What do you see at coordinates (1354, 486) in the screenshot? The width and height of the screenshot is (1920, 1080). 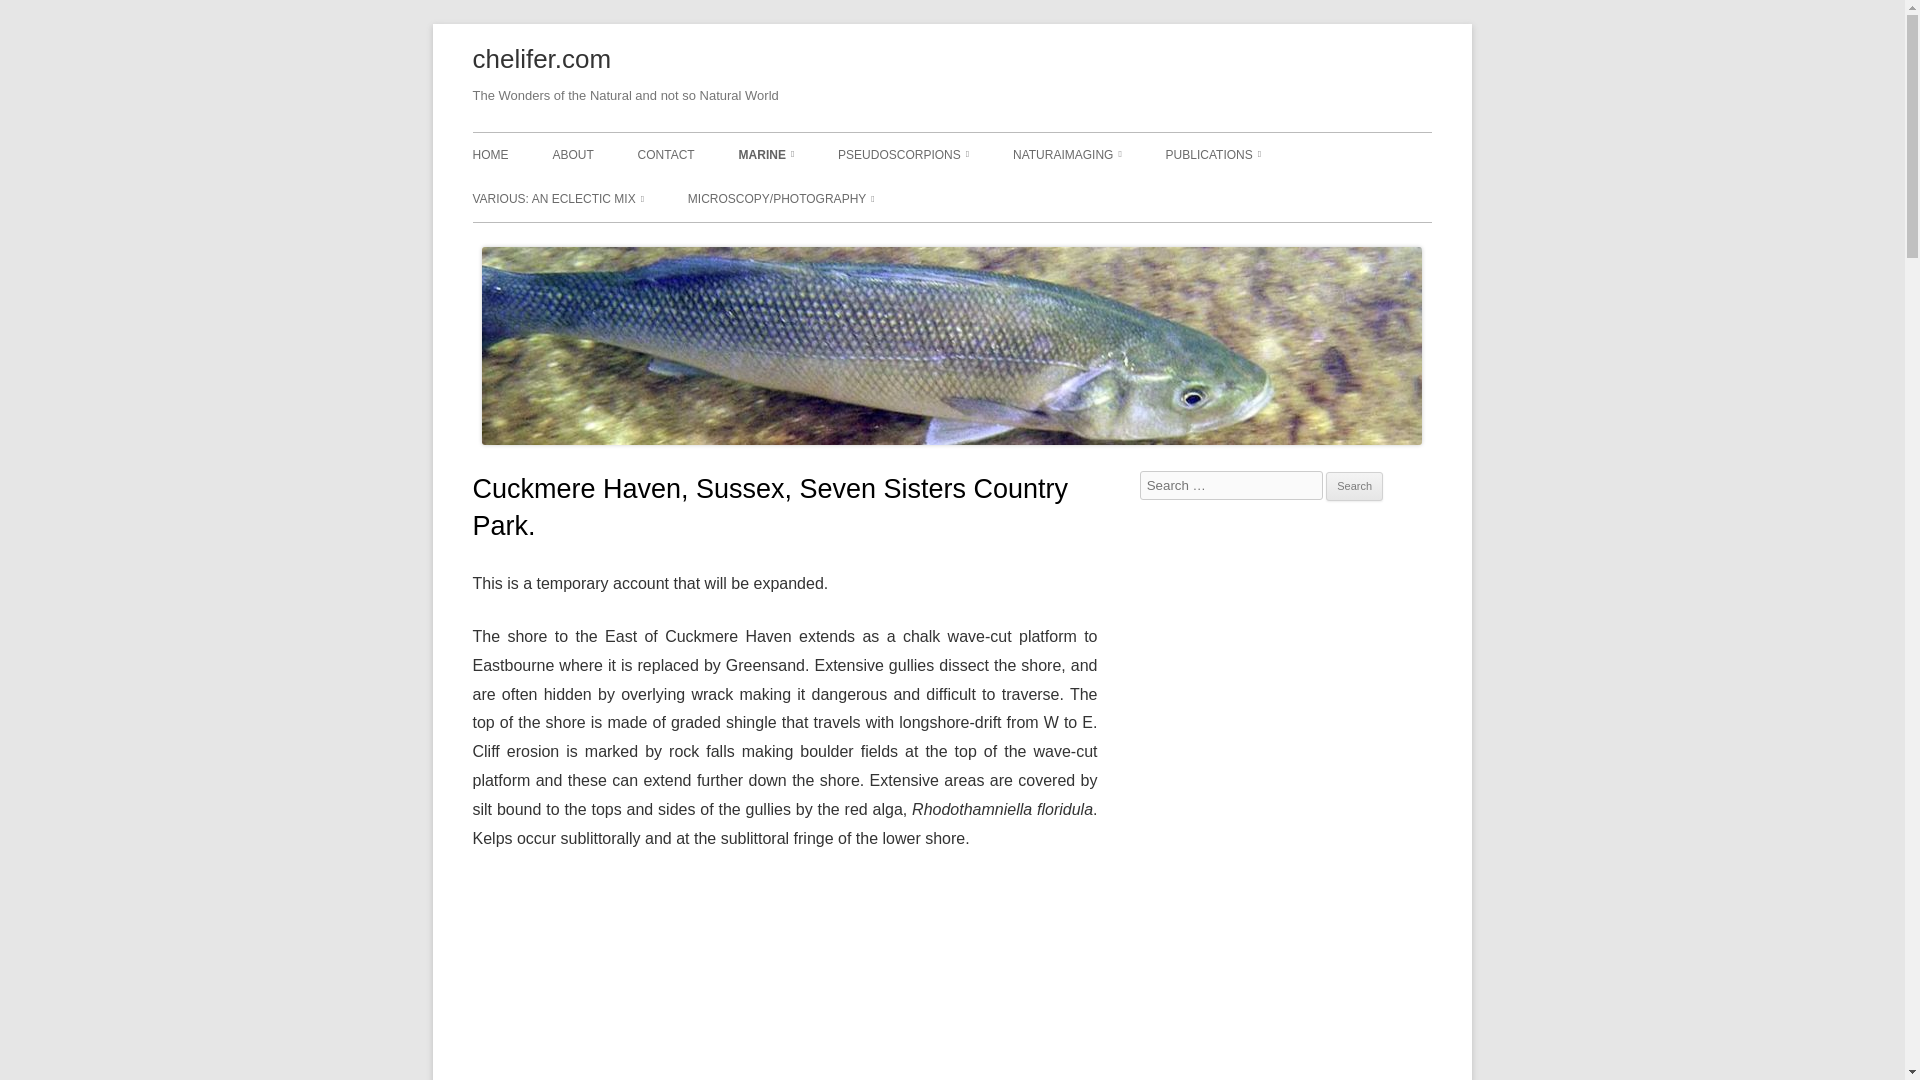 I see `Search` at bounding box center [1354, 486].